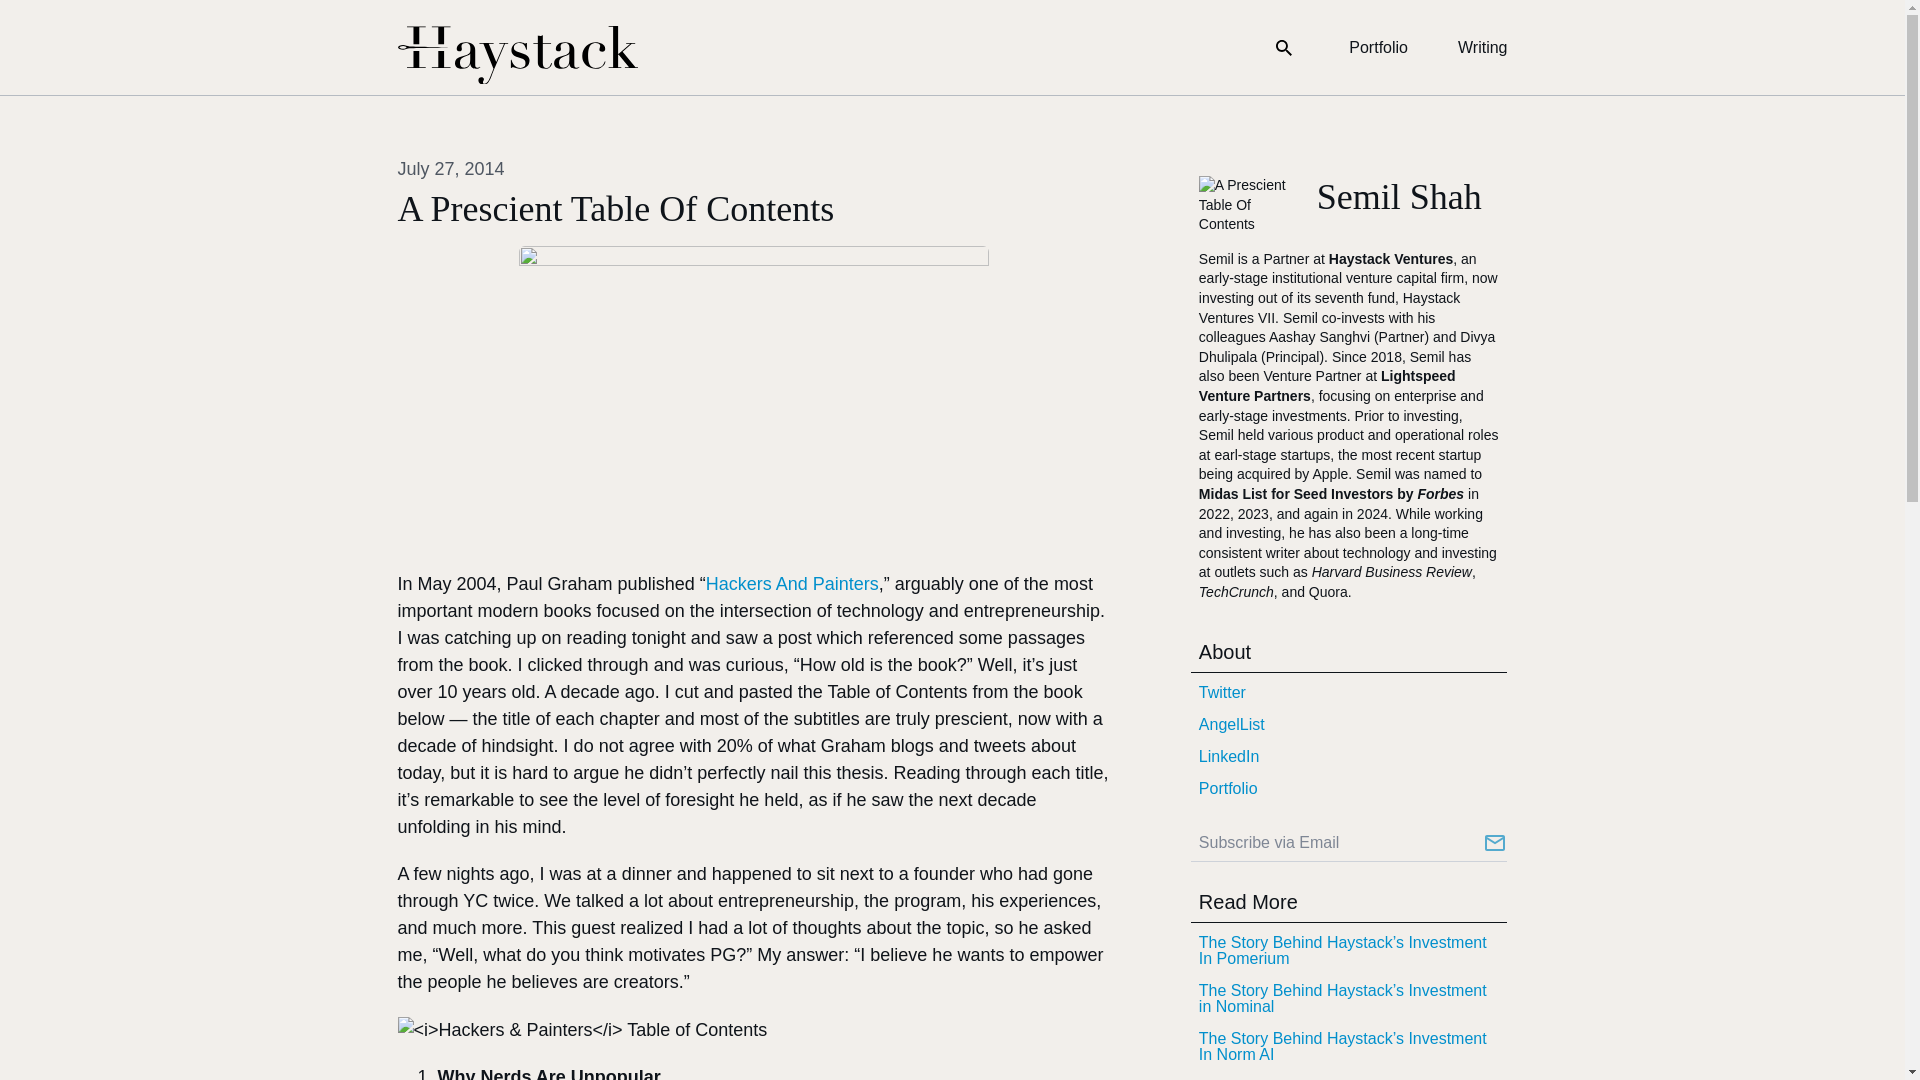  I want to click on Semil Shah Blog, so click(517, 55).